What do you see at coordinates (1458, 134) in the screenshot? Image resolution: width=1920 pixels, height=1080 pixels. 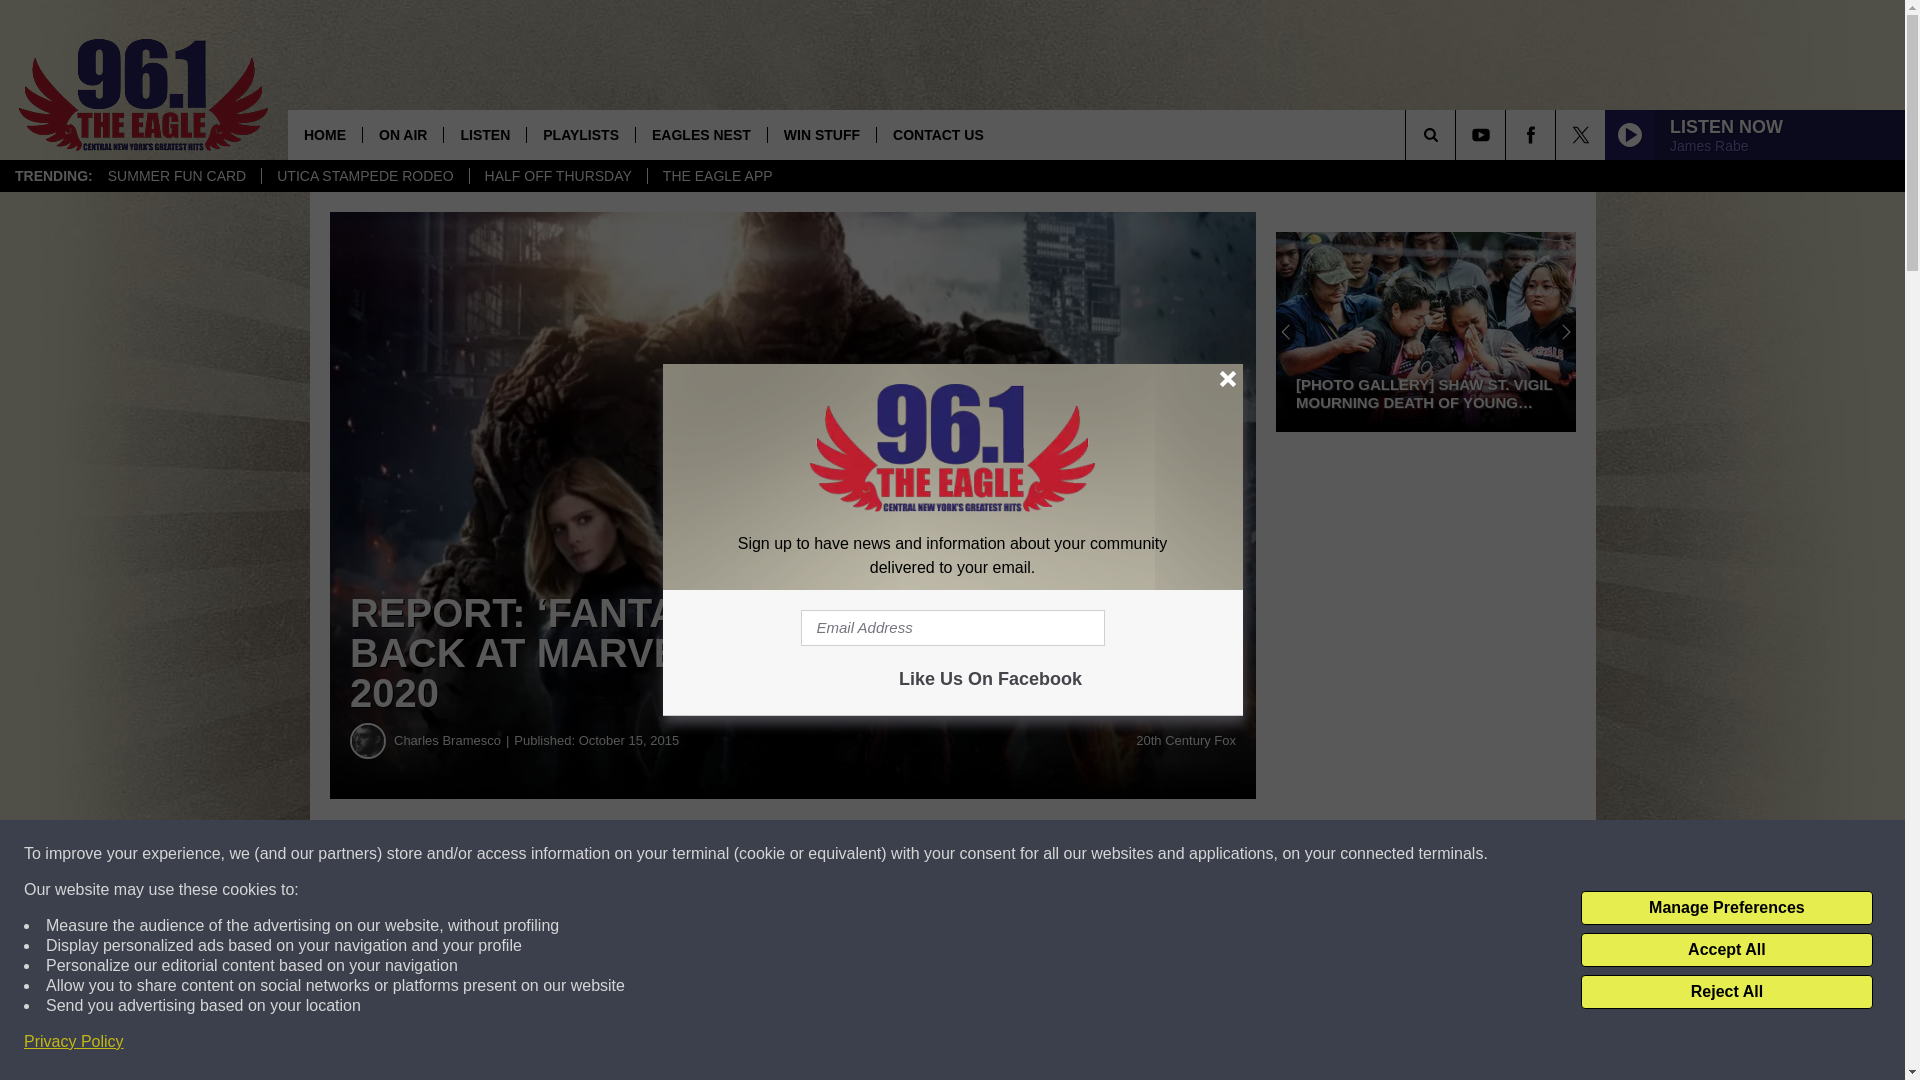 I see `SEARCH` at bounding box center [1458, 134].